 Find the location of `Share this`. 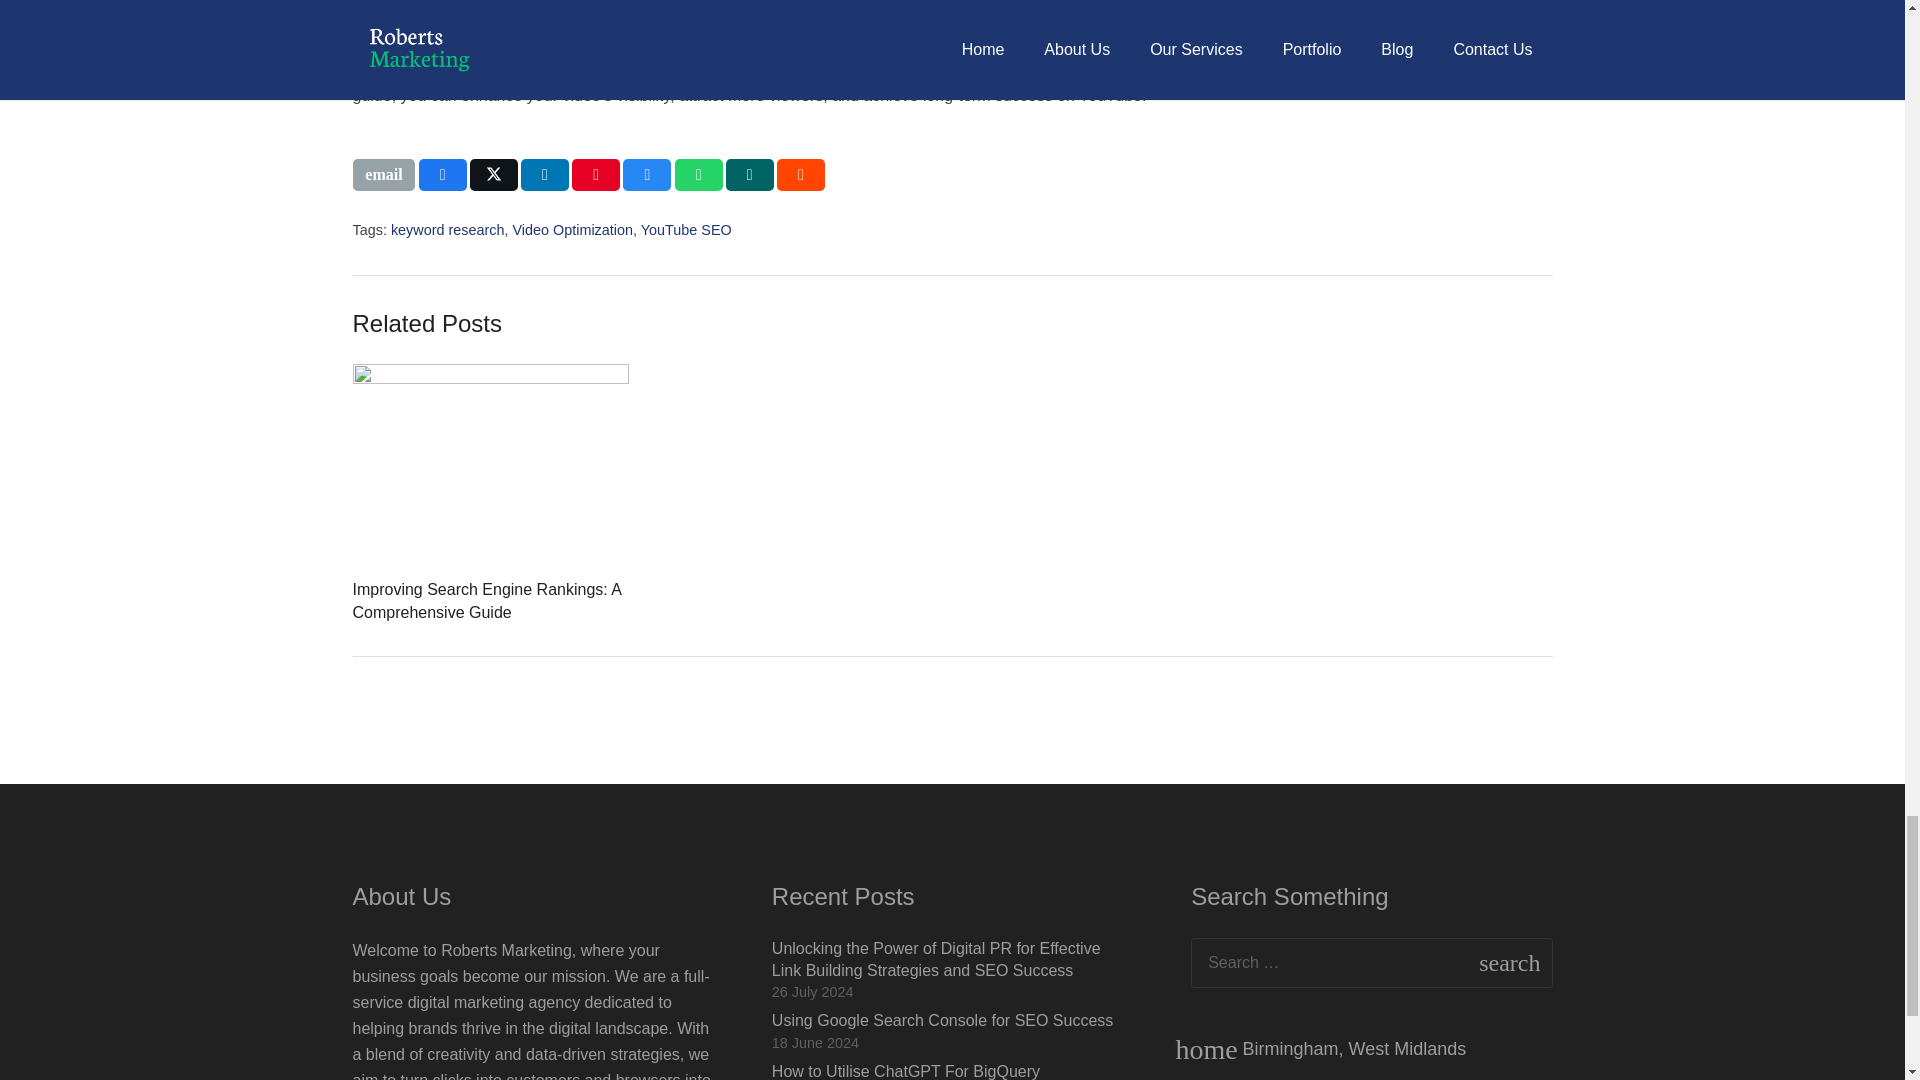

Share this is located at coordinates (442, 174).